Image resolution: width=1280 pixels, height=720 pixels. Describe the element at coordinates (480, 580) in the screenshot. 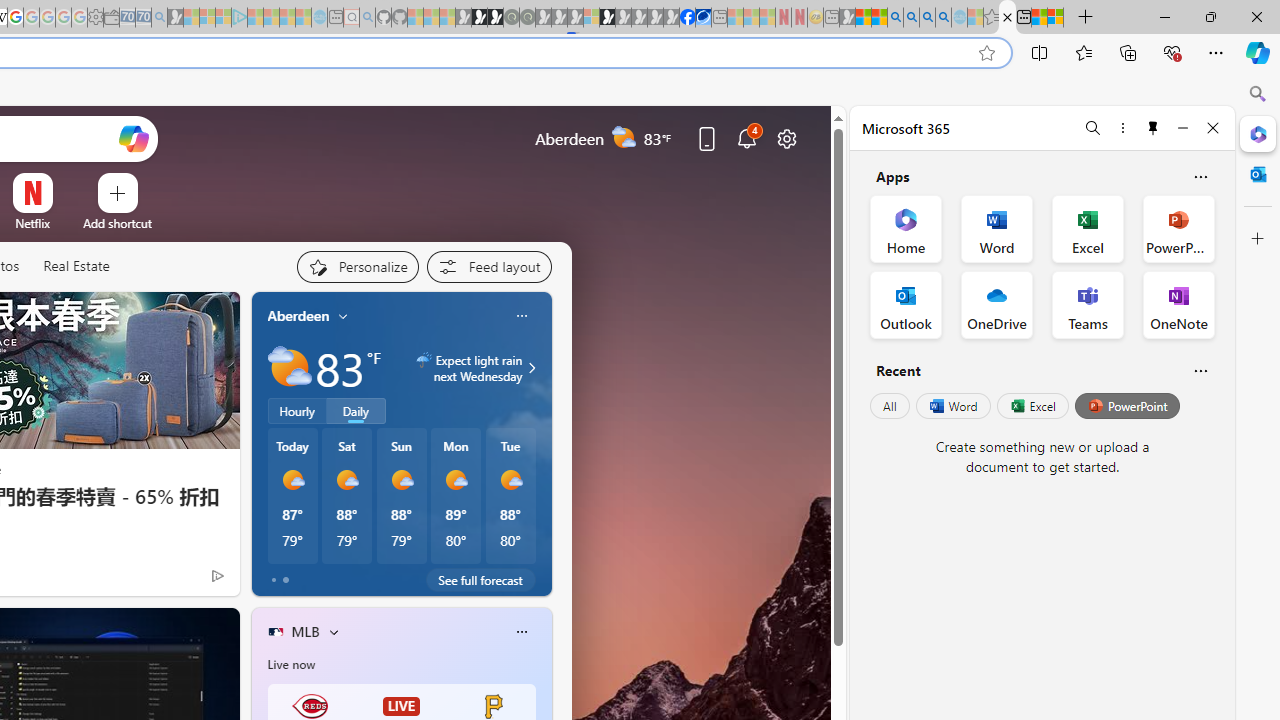

I see `See full forecast` at that location.